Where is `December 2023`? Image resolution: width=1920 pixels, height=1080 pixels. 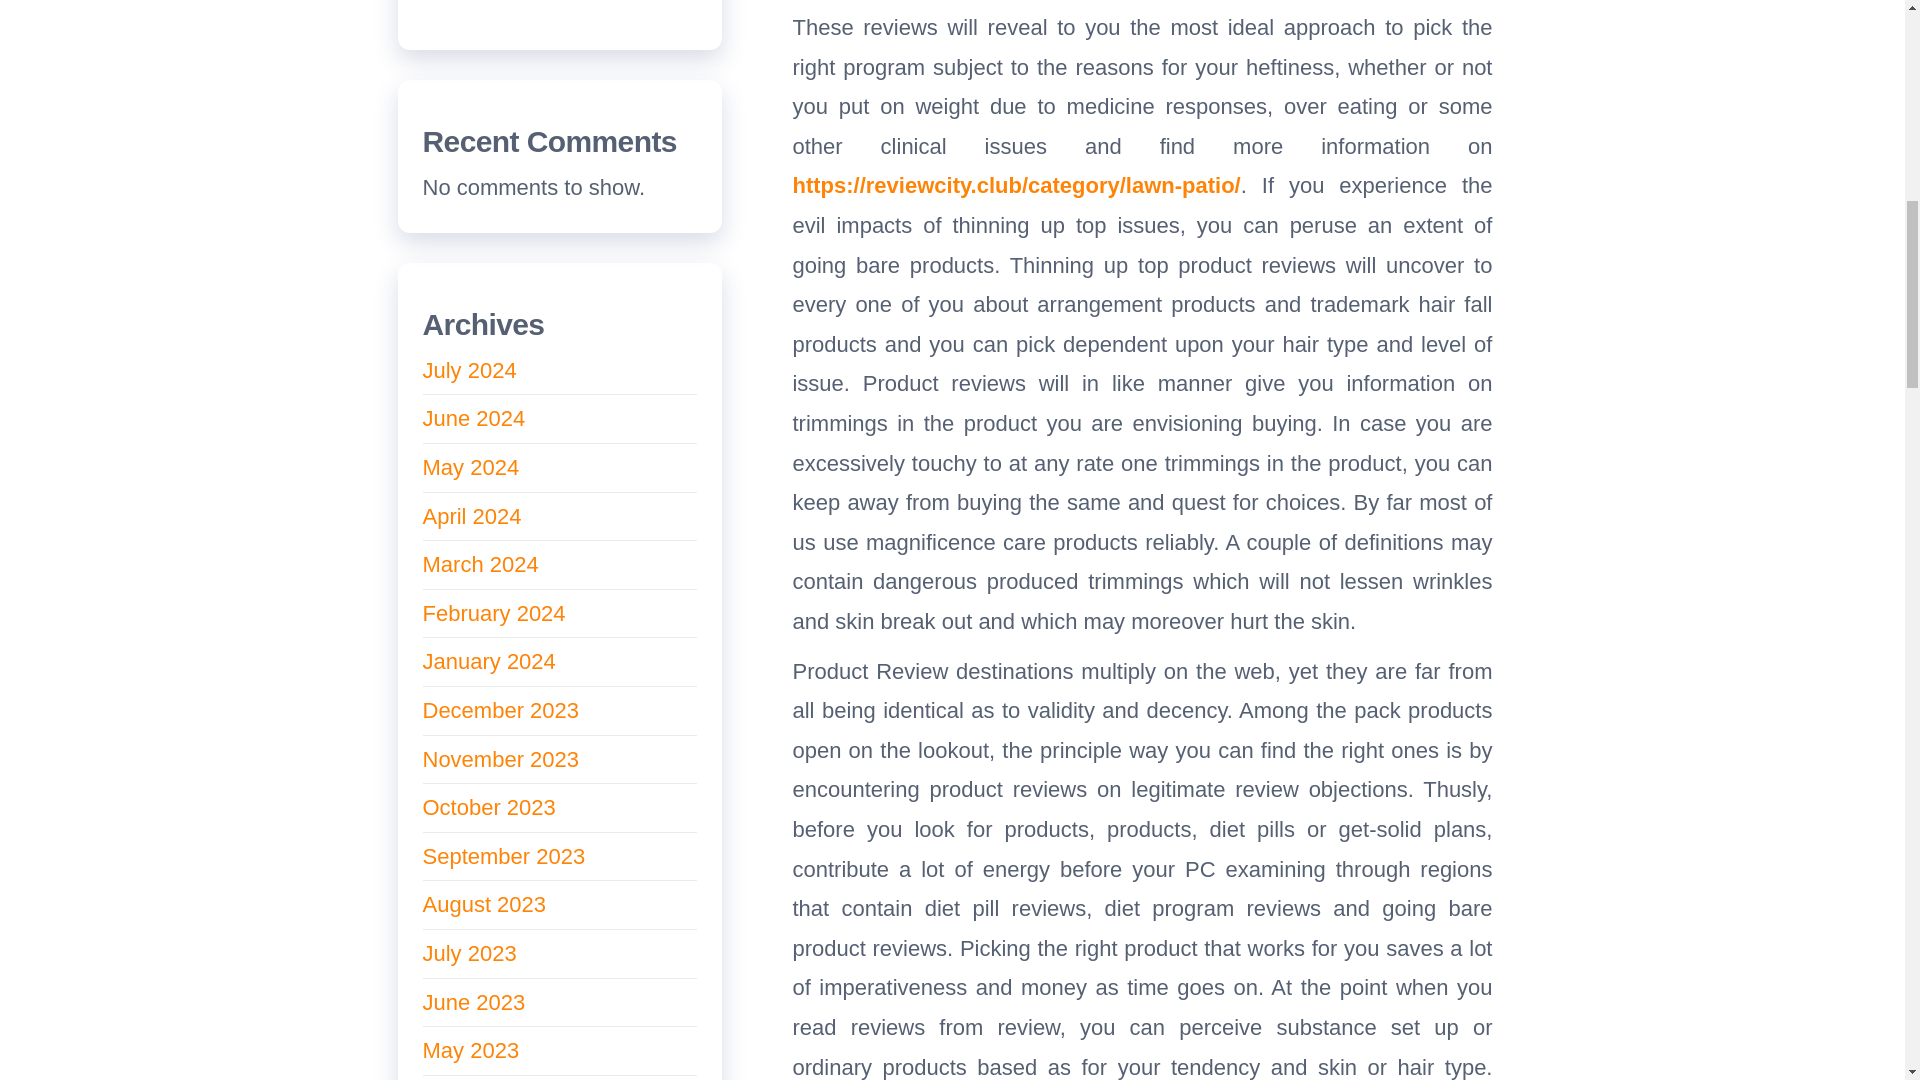 December 2023 is located at coordinates (500, 710).